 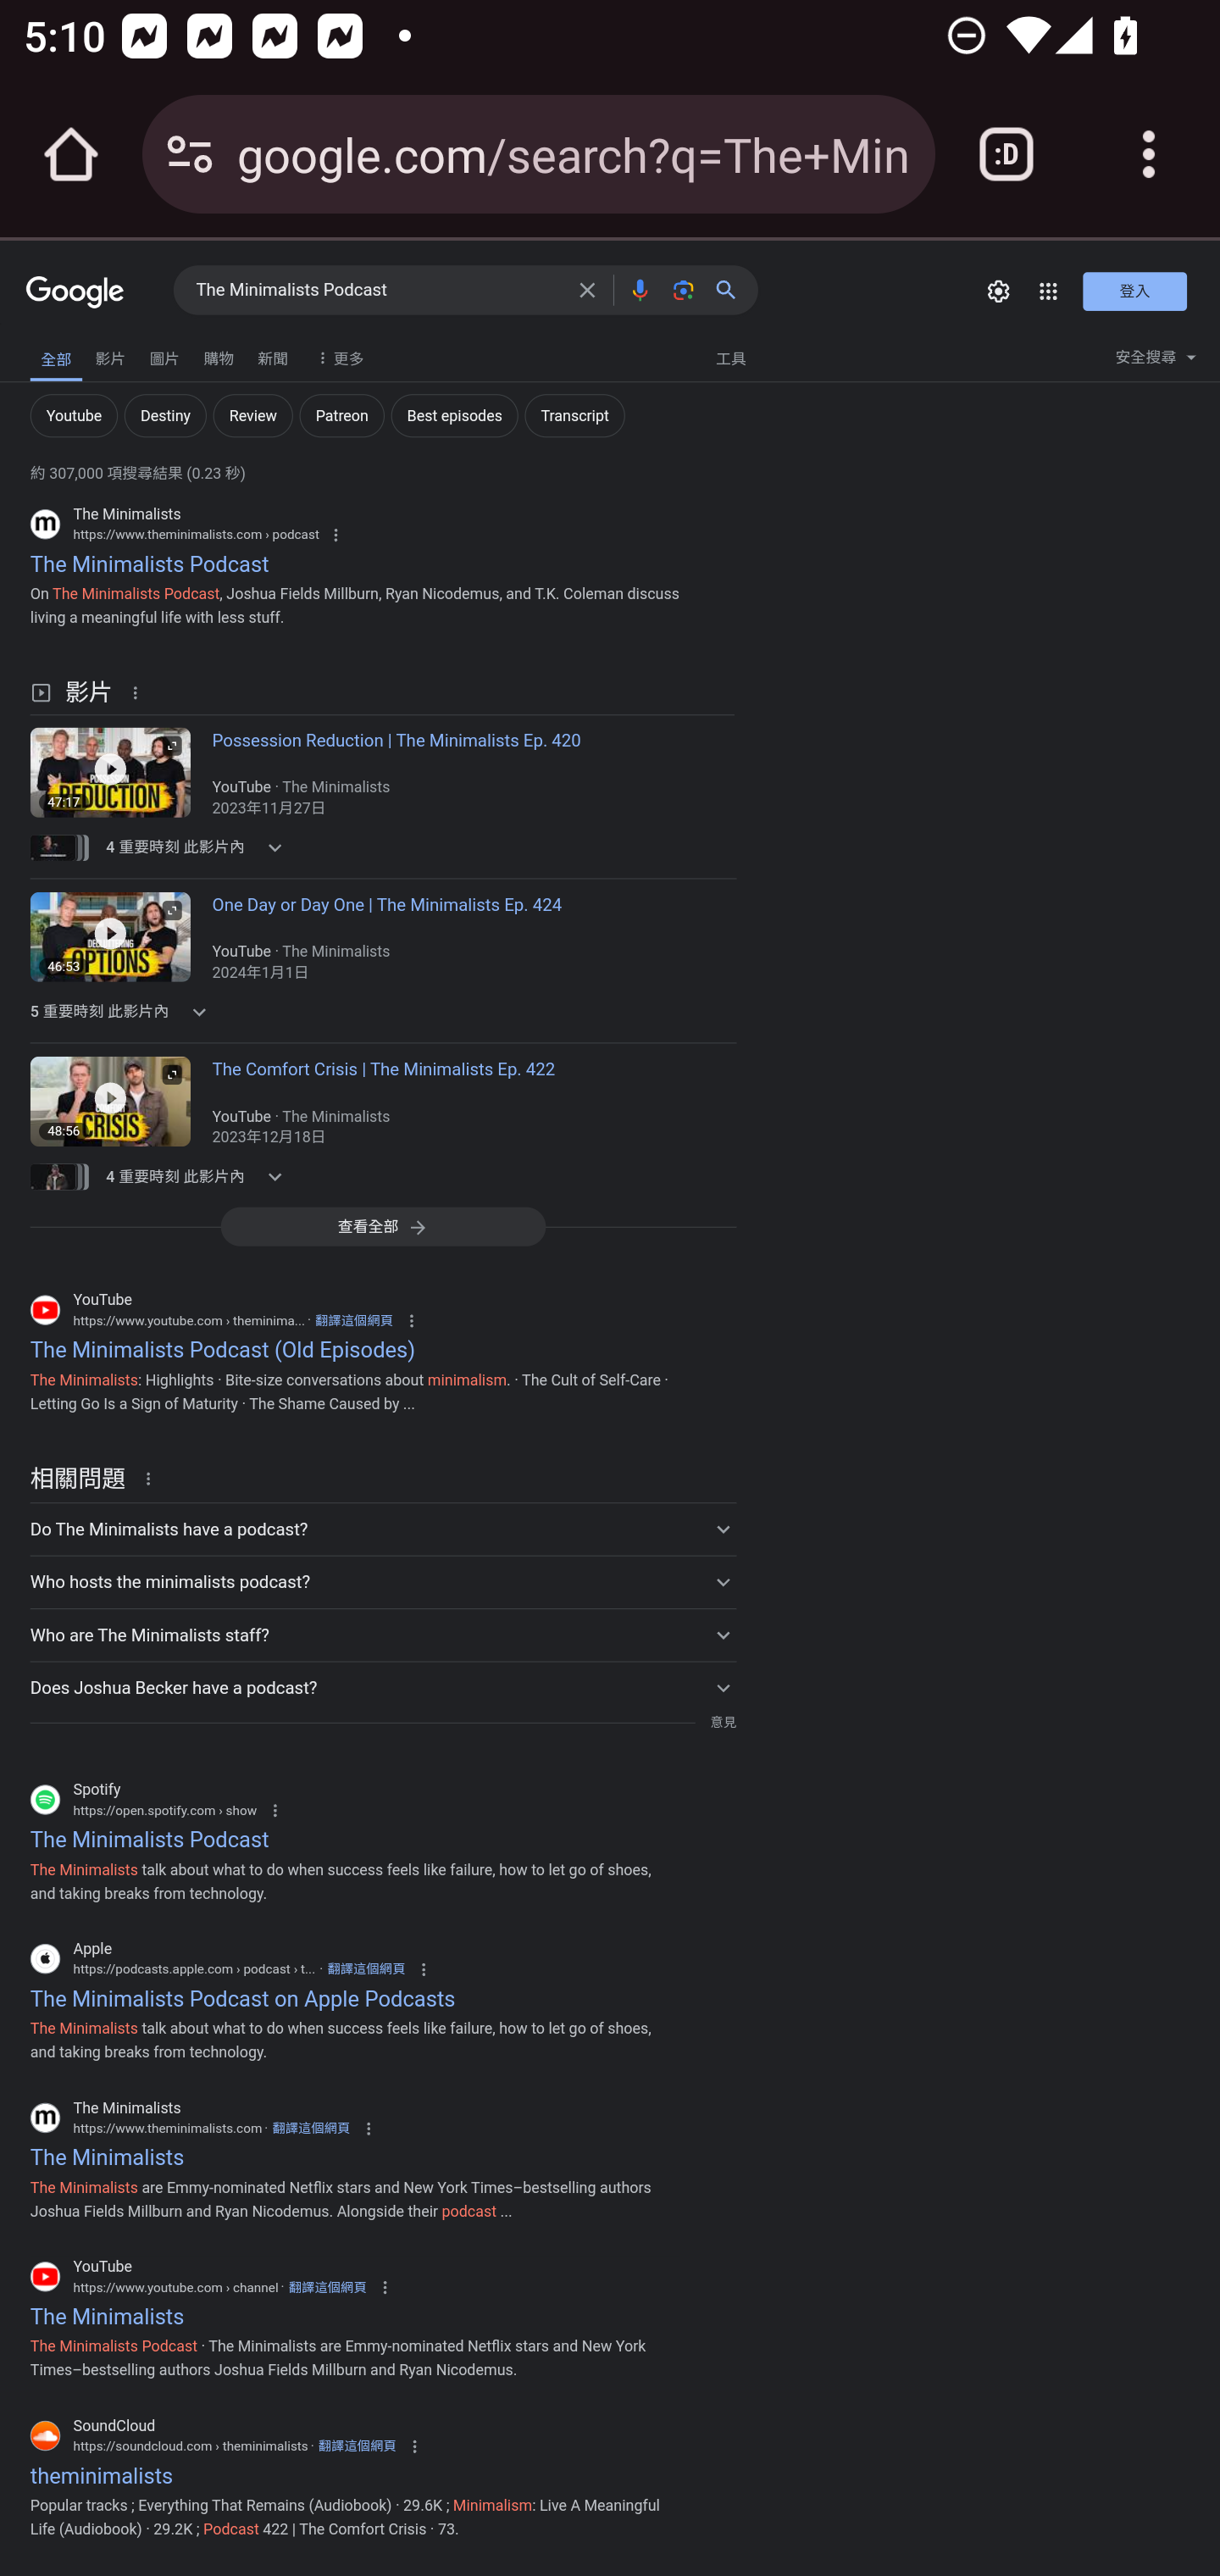 I want to click on 翻譯這個網頁, so click(x=310, y=2127).